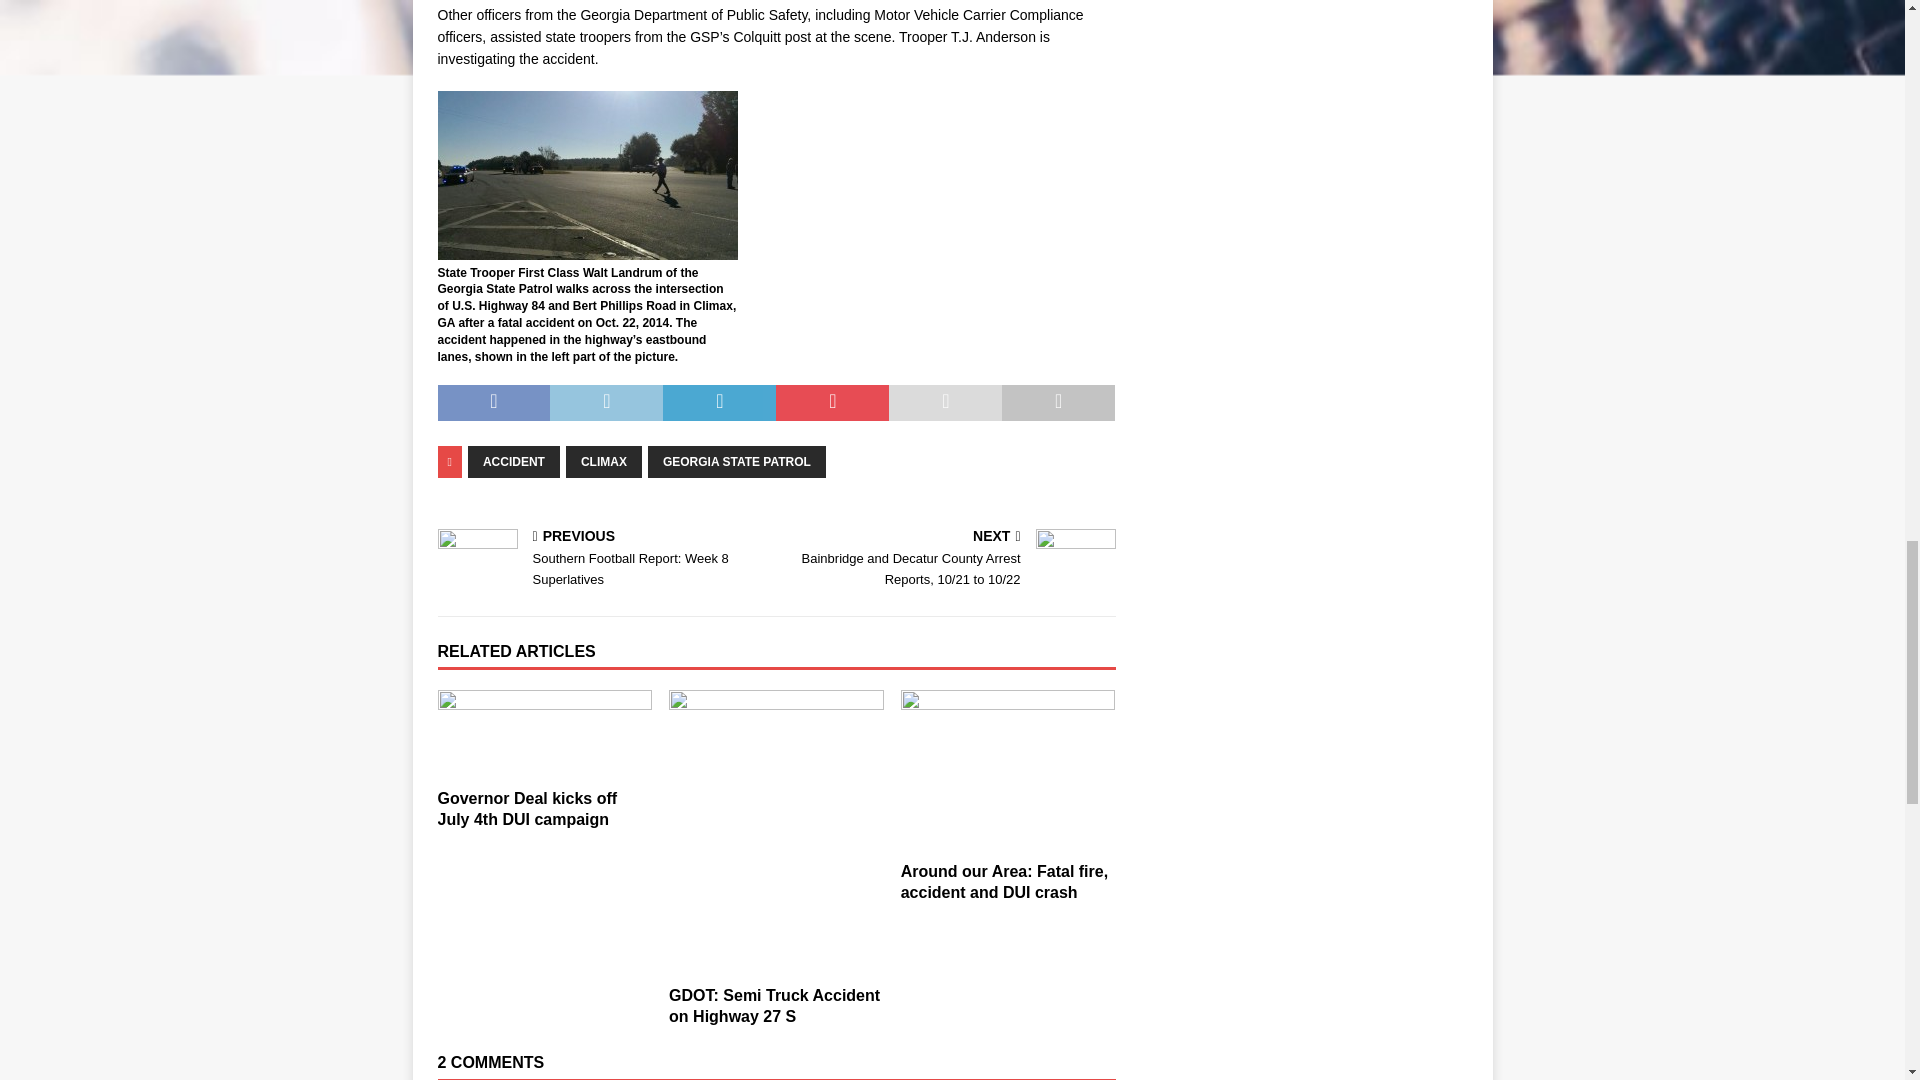 Image resolution: width=1920 pixels, height=1080 pixels. I want to click on Governor Deal kicks off July 4th DUI campaign, so click(544, 734).